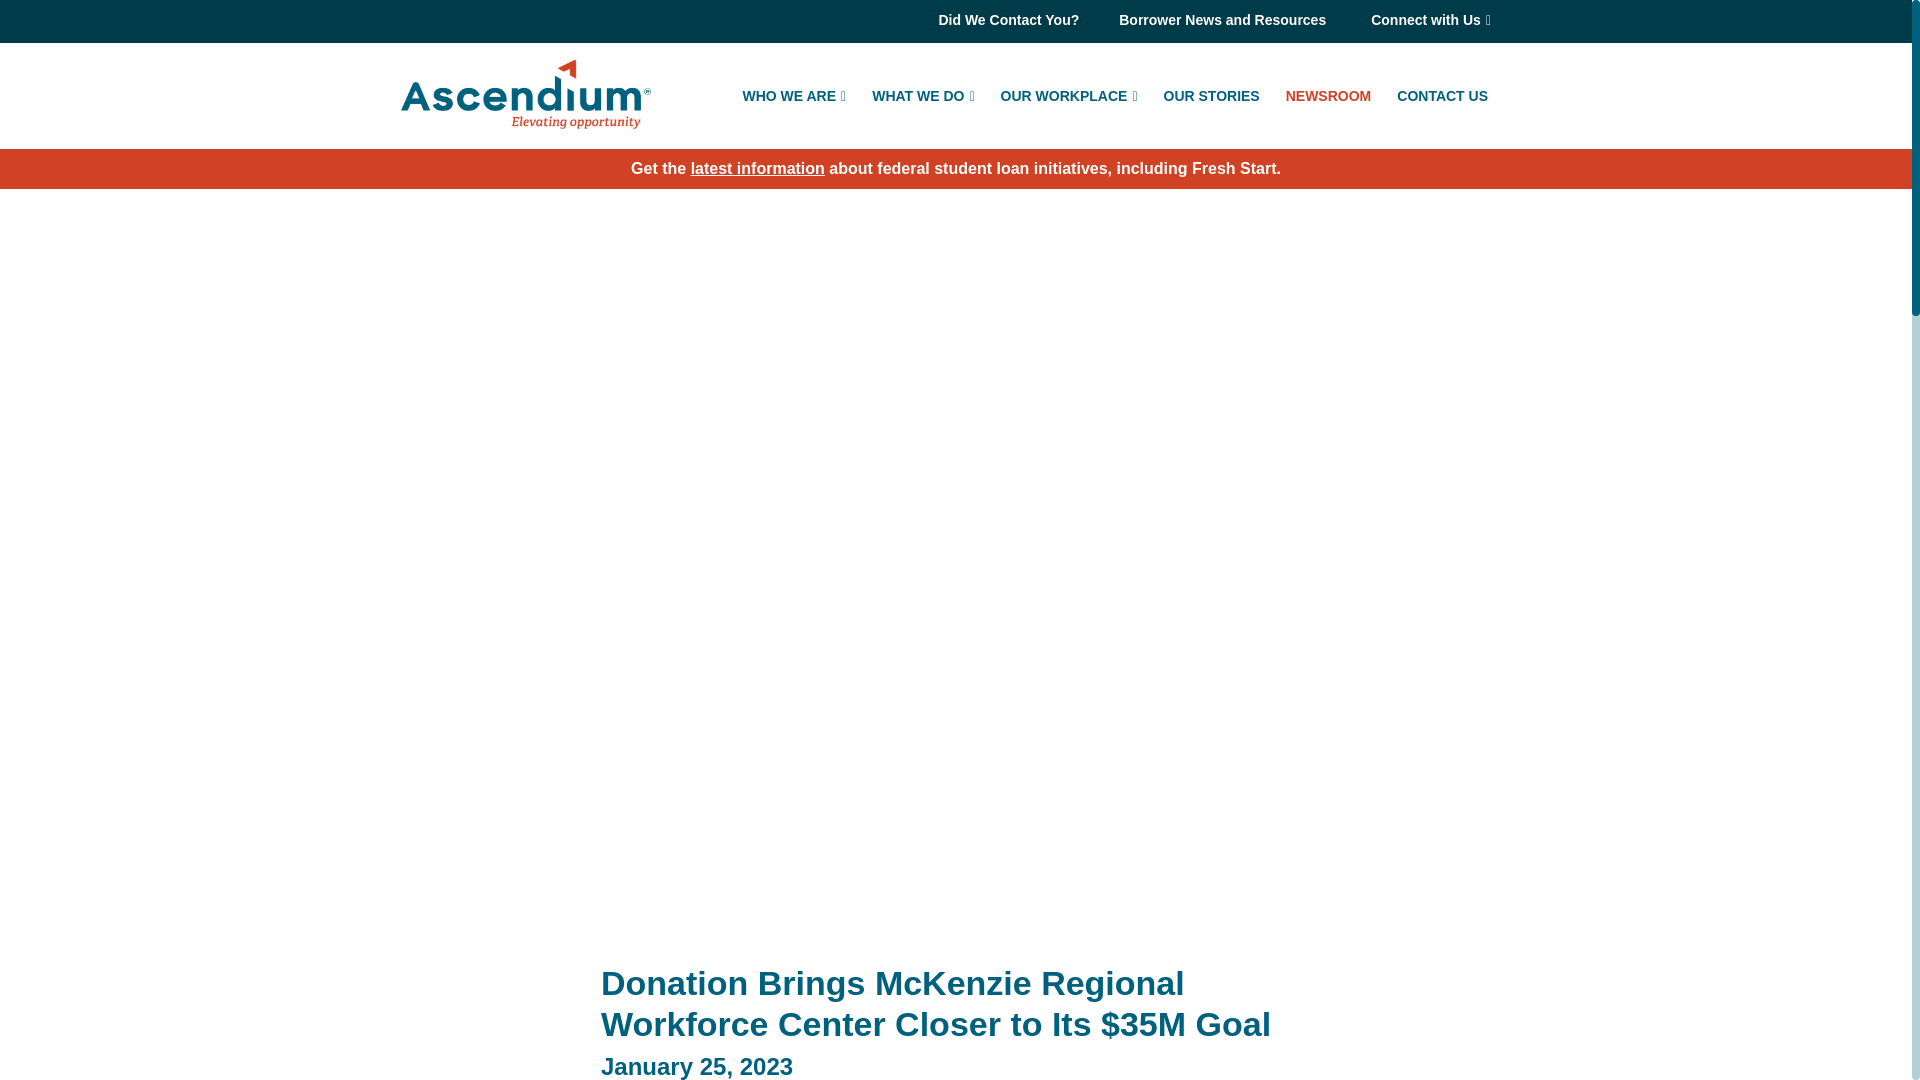  What do you see at coordinates (1442, 94) in the screenshot?
I see `CONTACT US` at bounding box center [1442, 94].